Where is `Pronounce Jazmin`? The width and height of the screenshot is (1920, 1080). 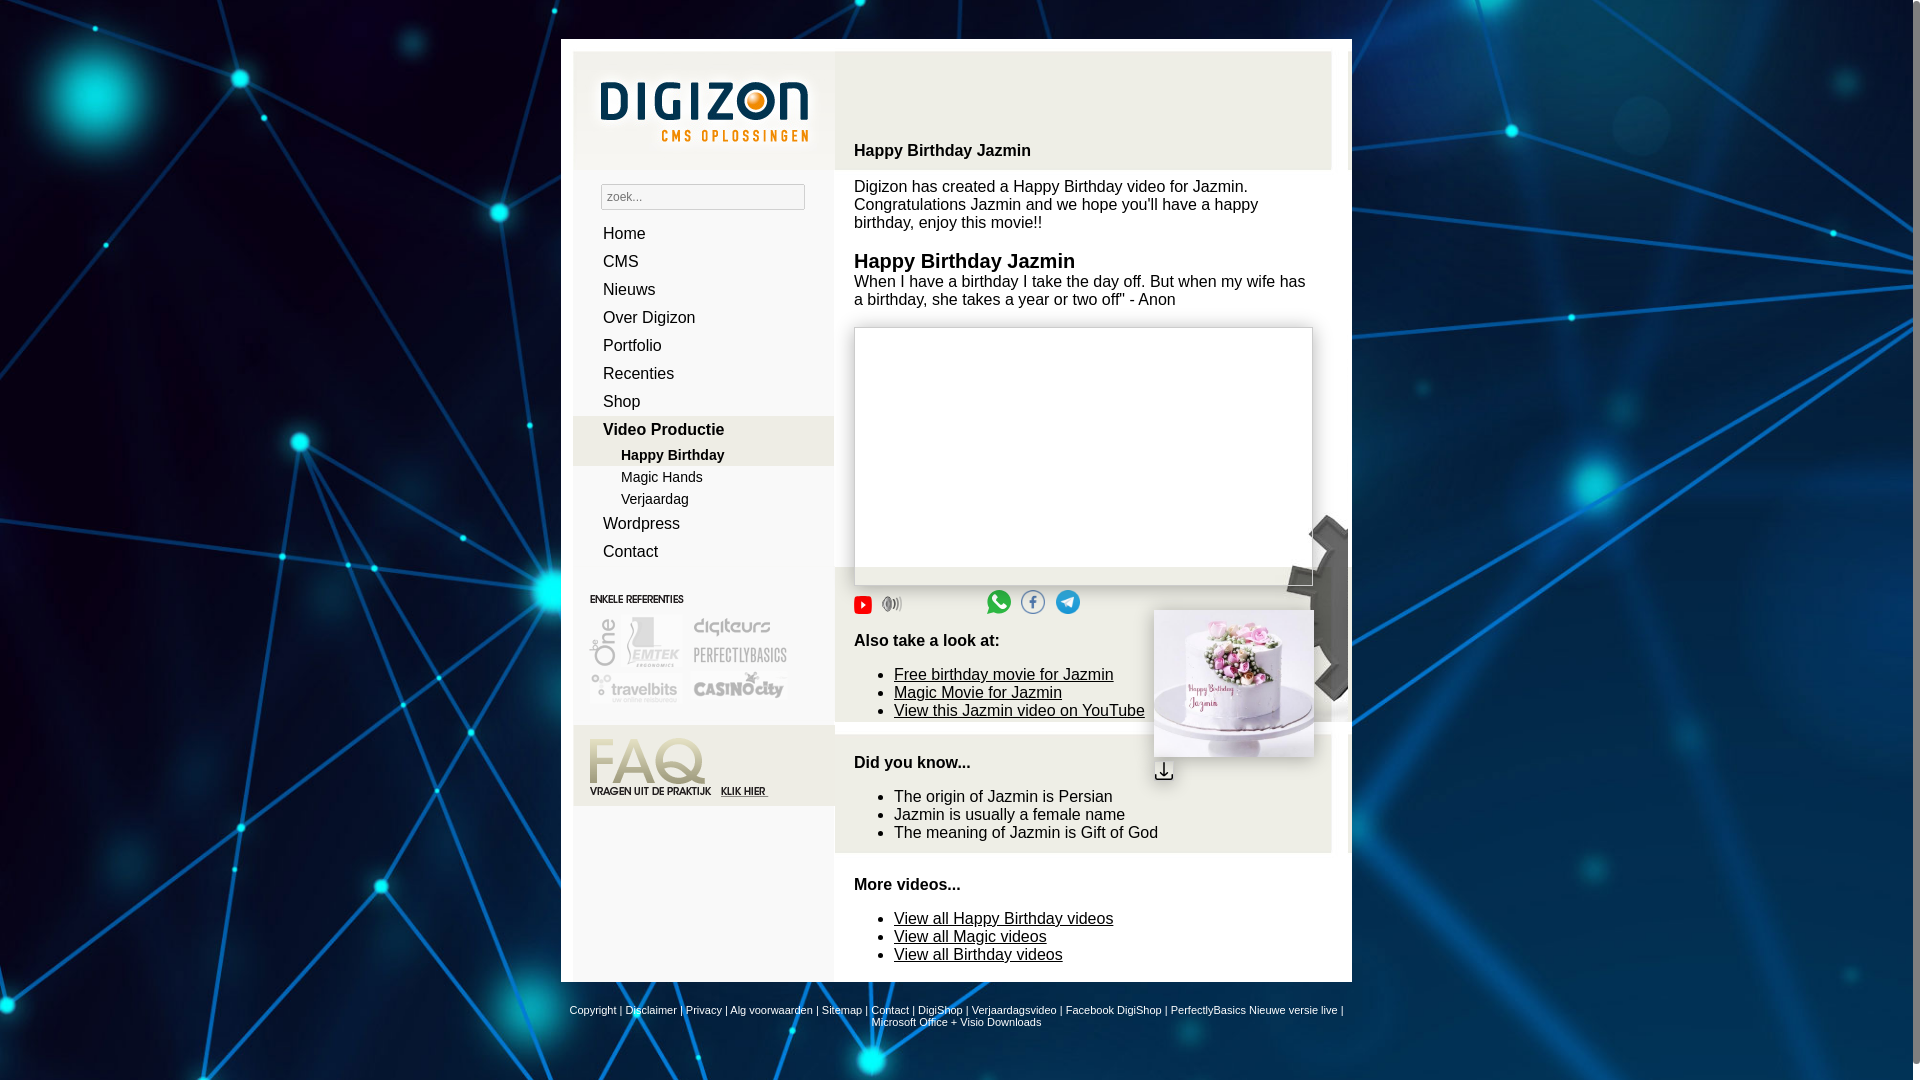
Pronounce Jazmin is located at coordinates (892, 604).